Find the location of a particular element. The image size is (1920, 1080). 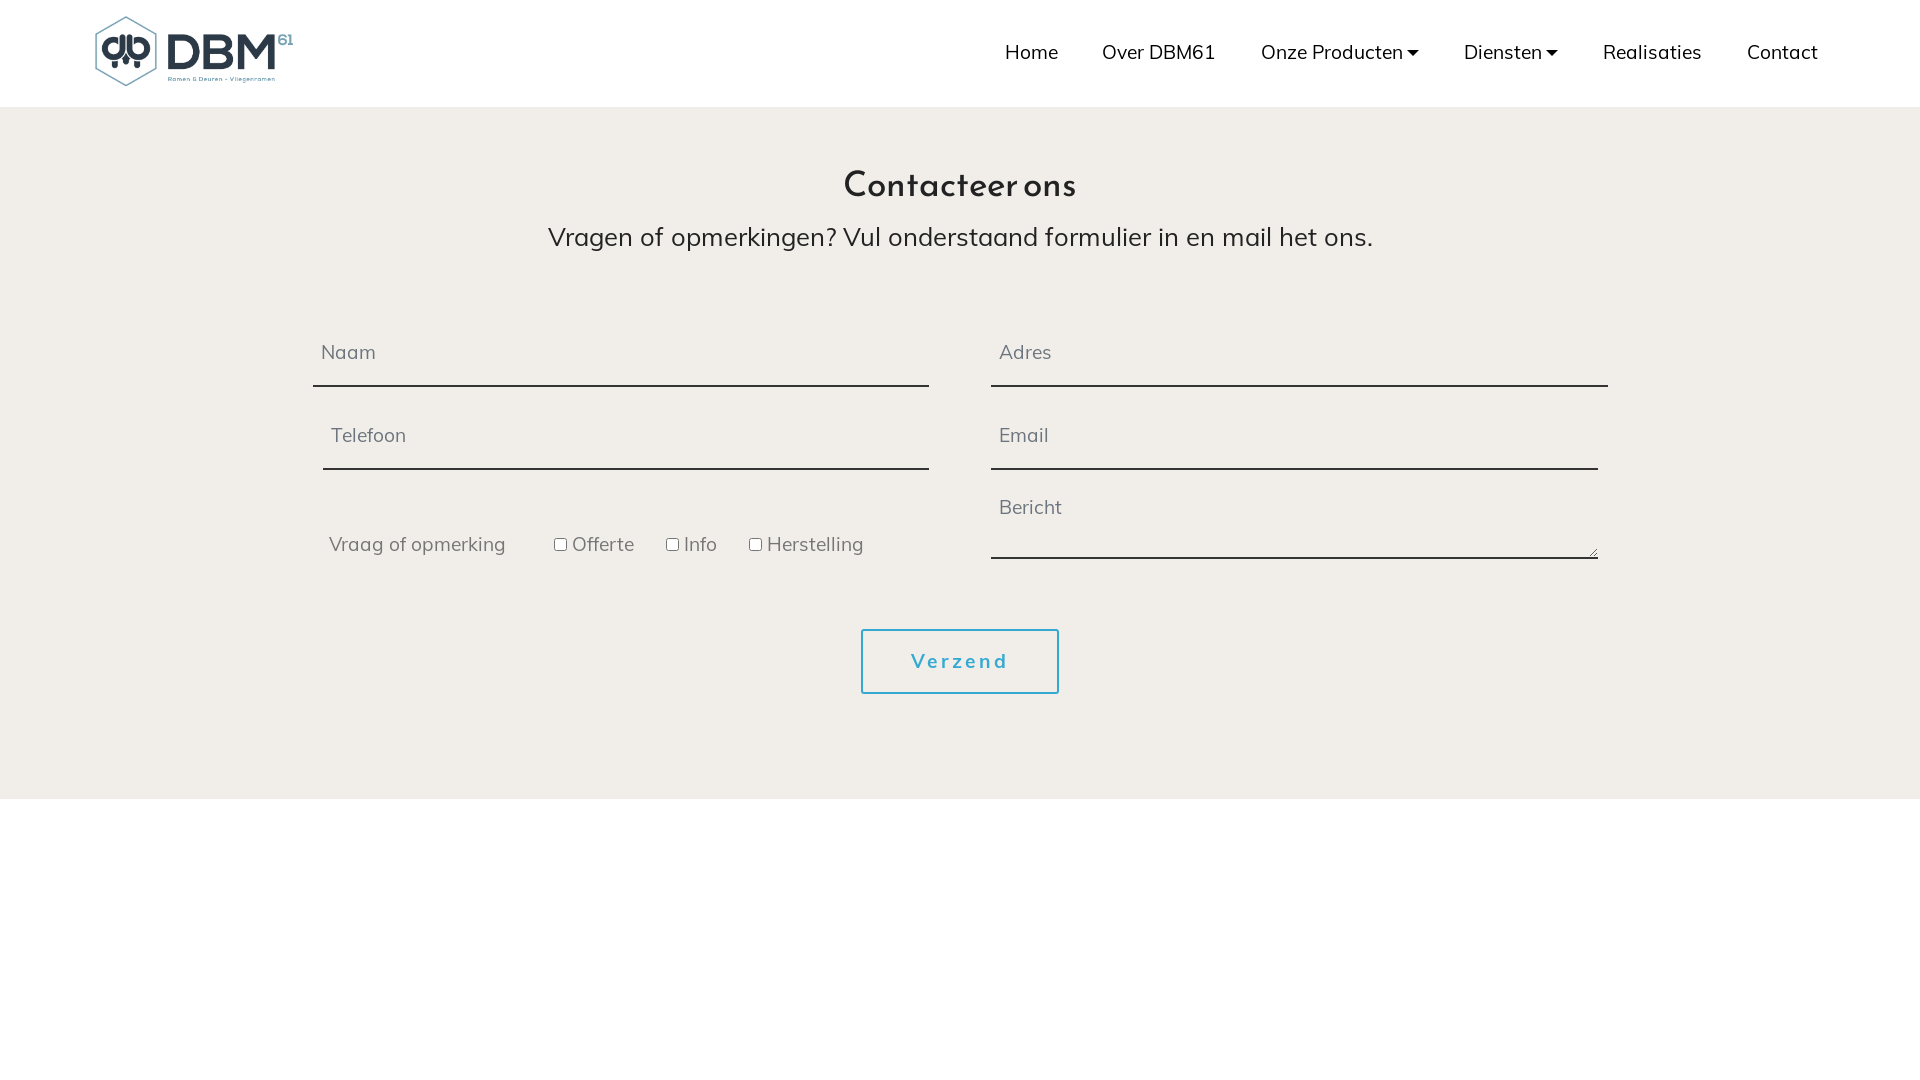

Contact is located at coordinates (1782, 54).